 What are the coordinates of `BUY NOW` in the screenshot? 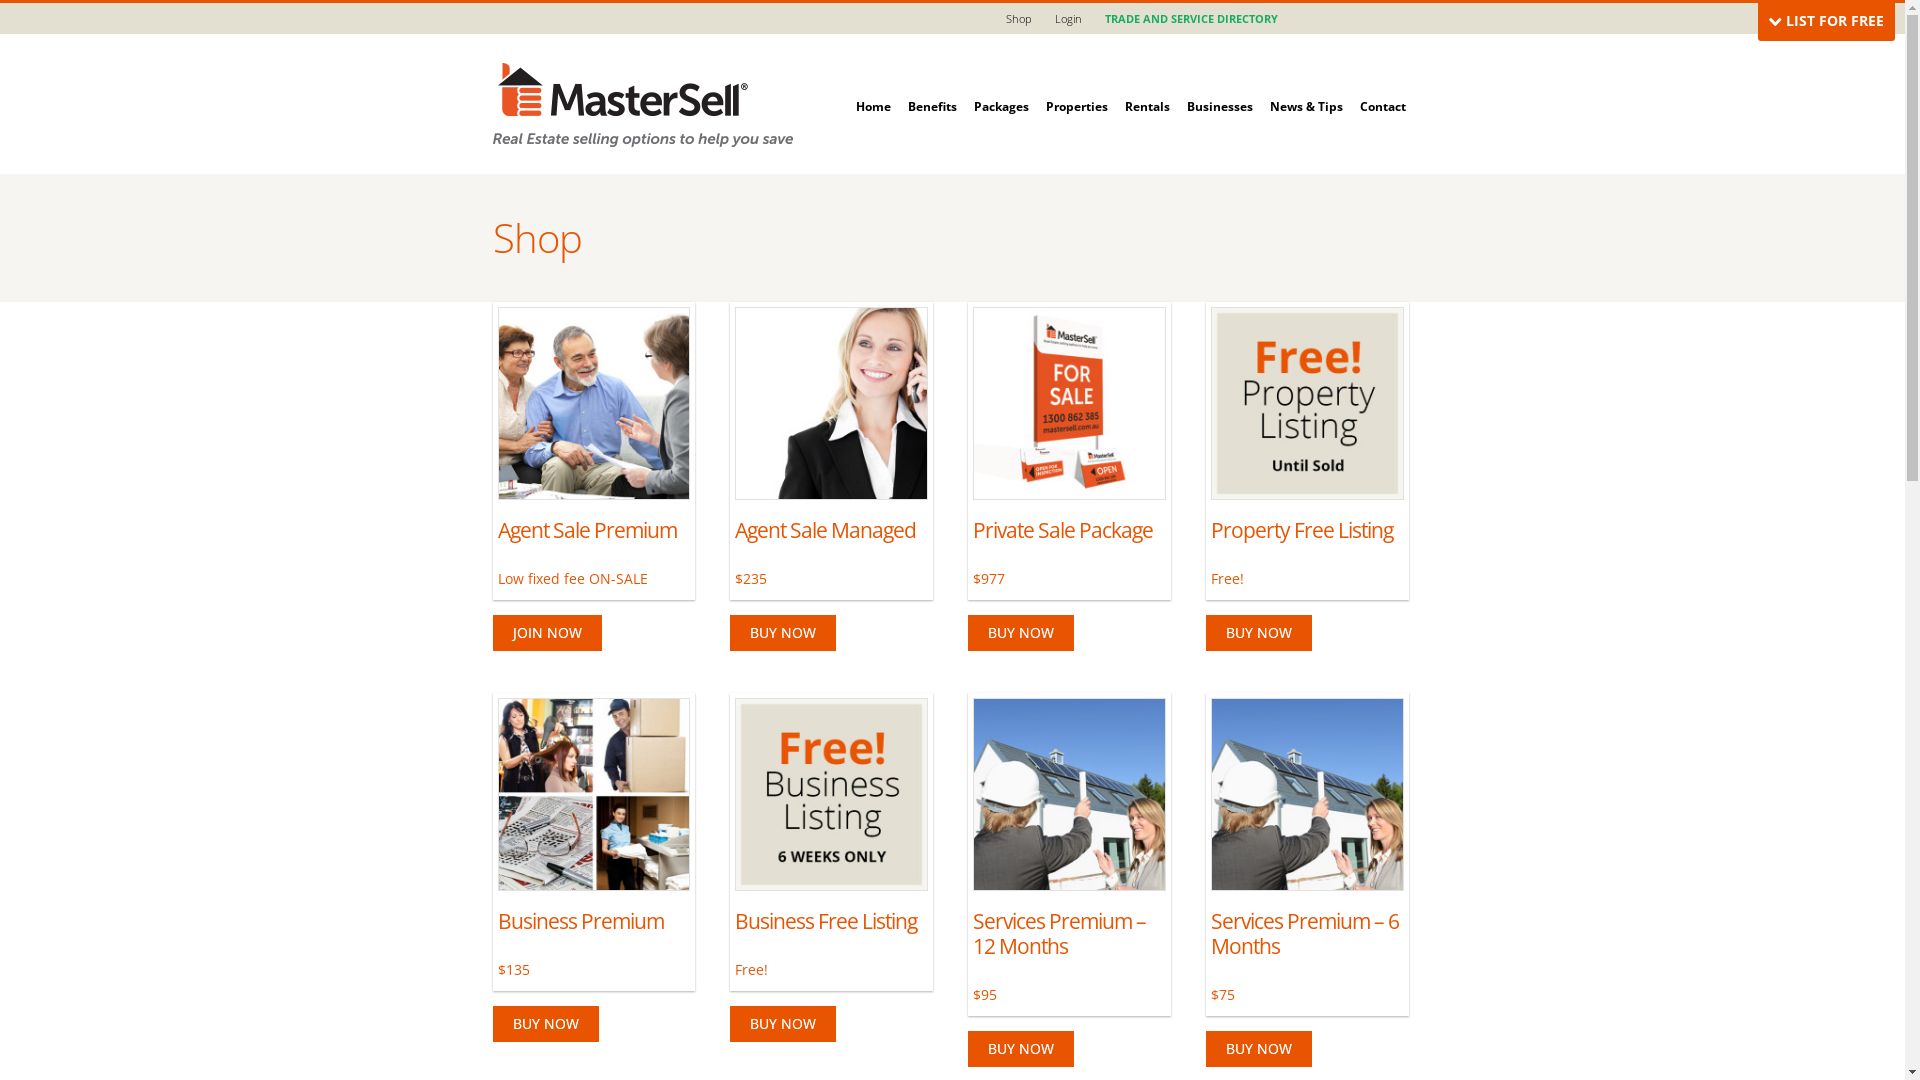 It's located at (783, 633).